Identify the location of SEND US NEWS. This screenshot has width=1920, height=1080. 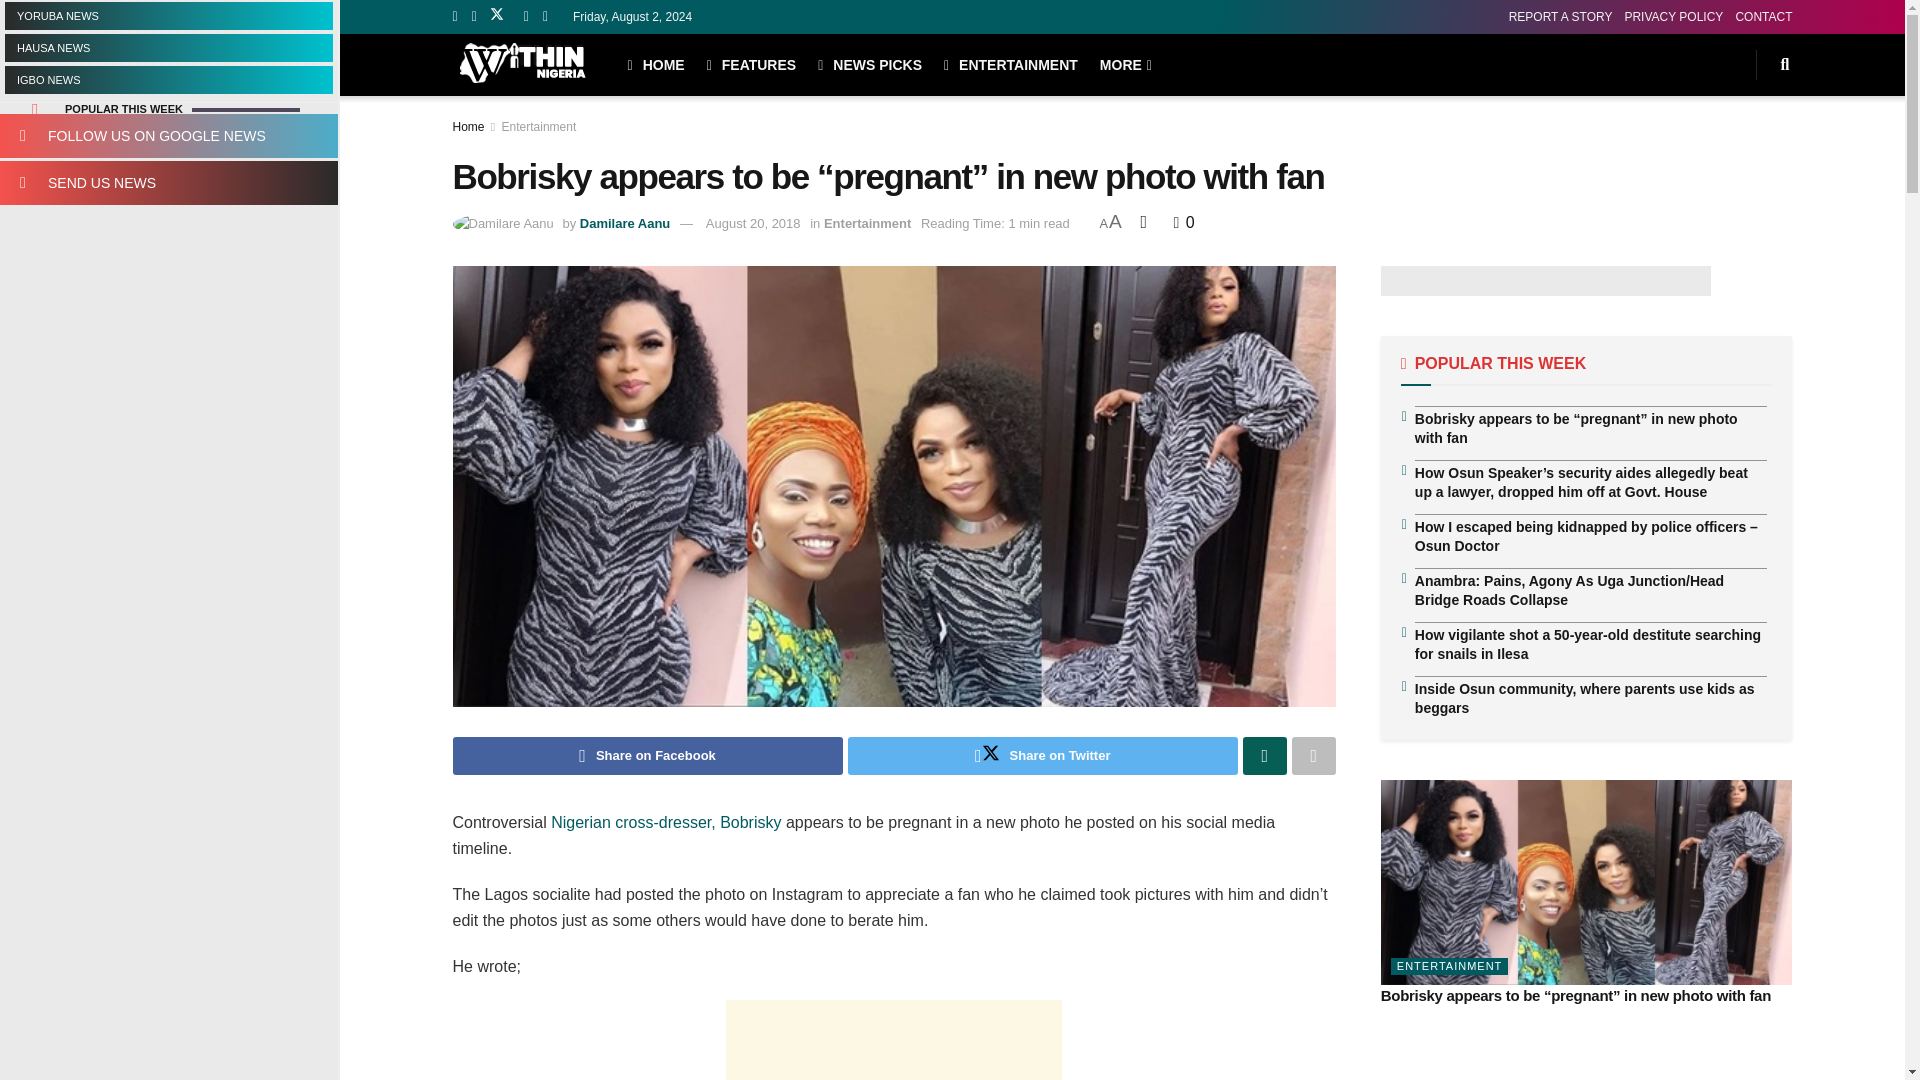
(168, 182).